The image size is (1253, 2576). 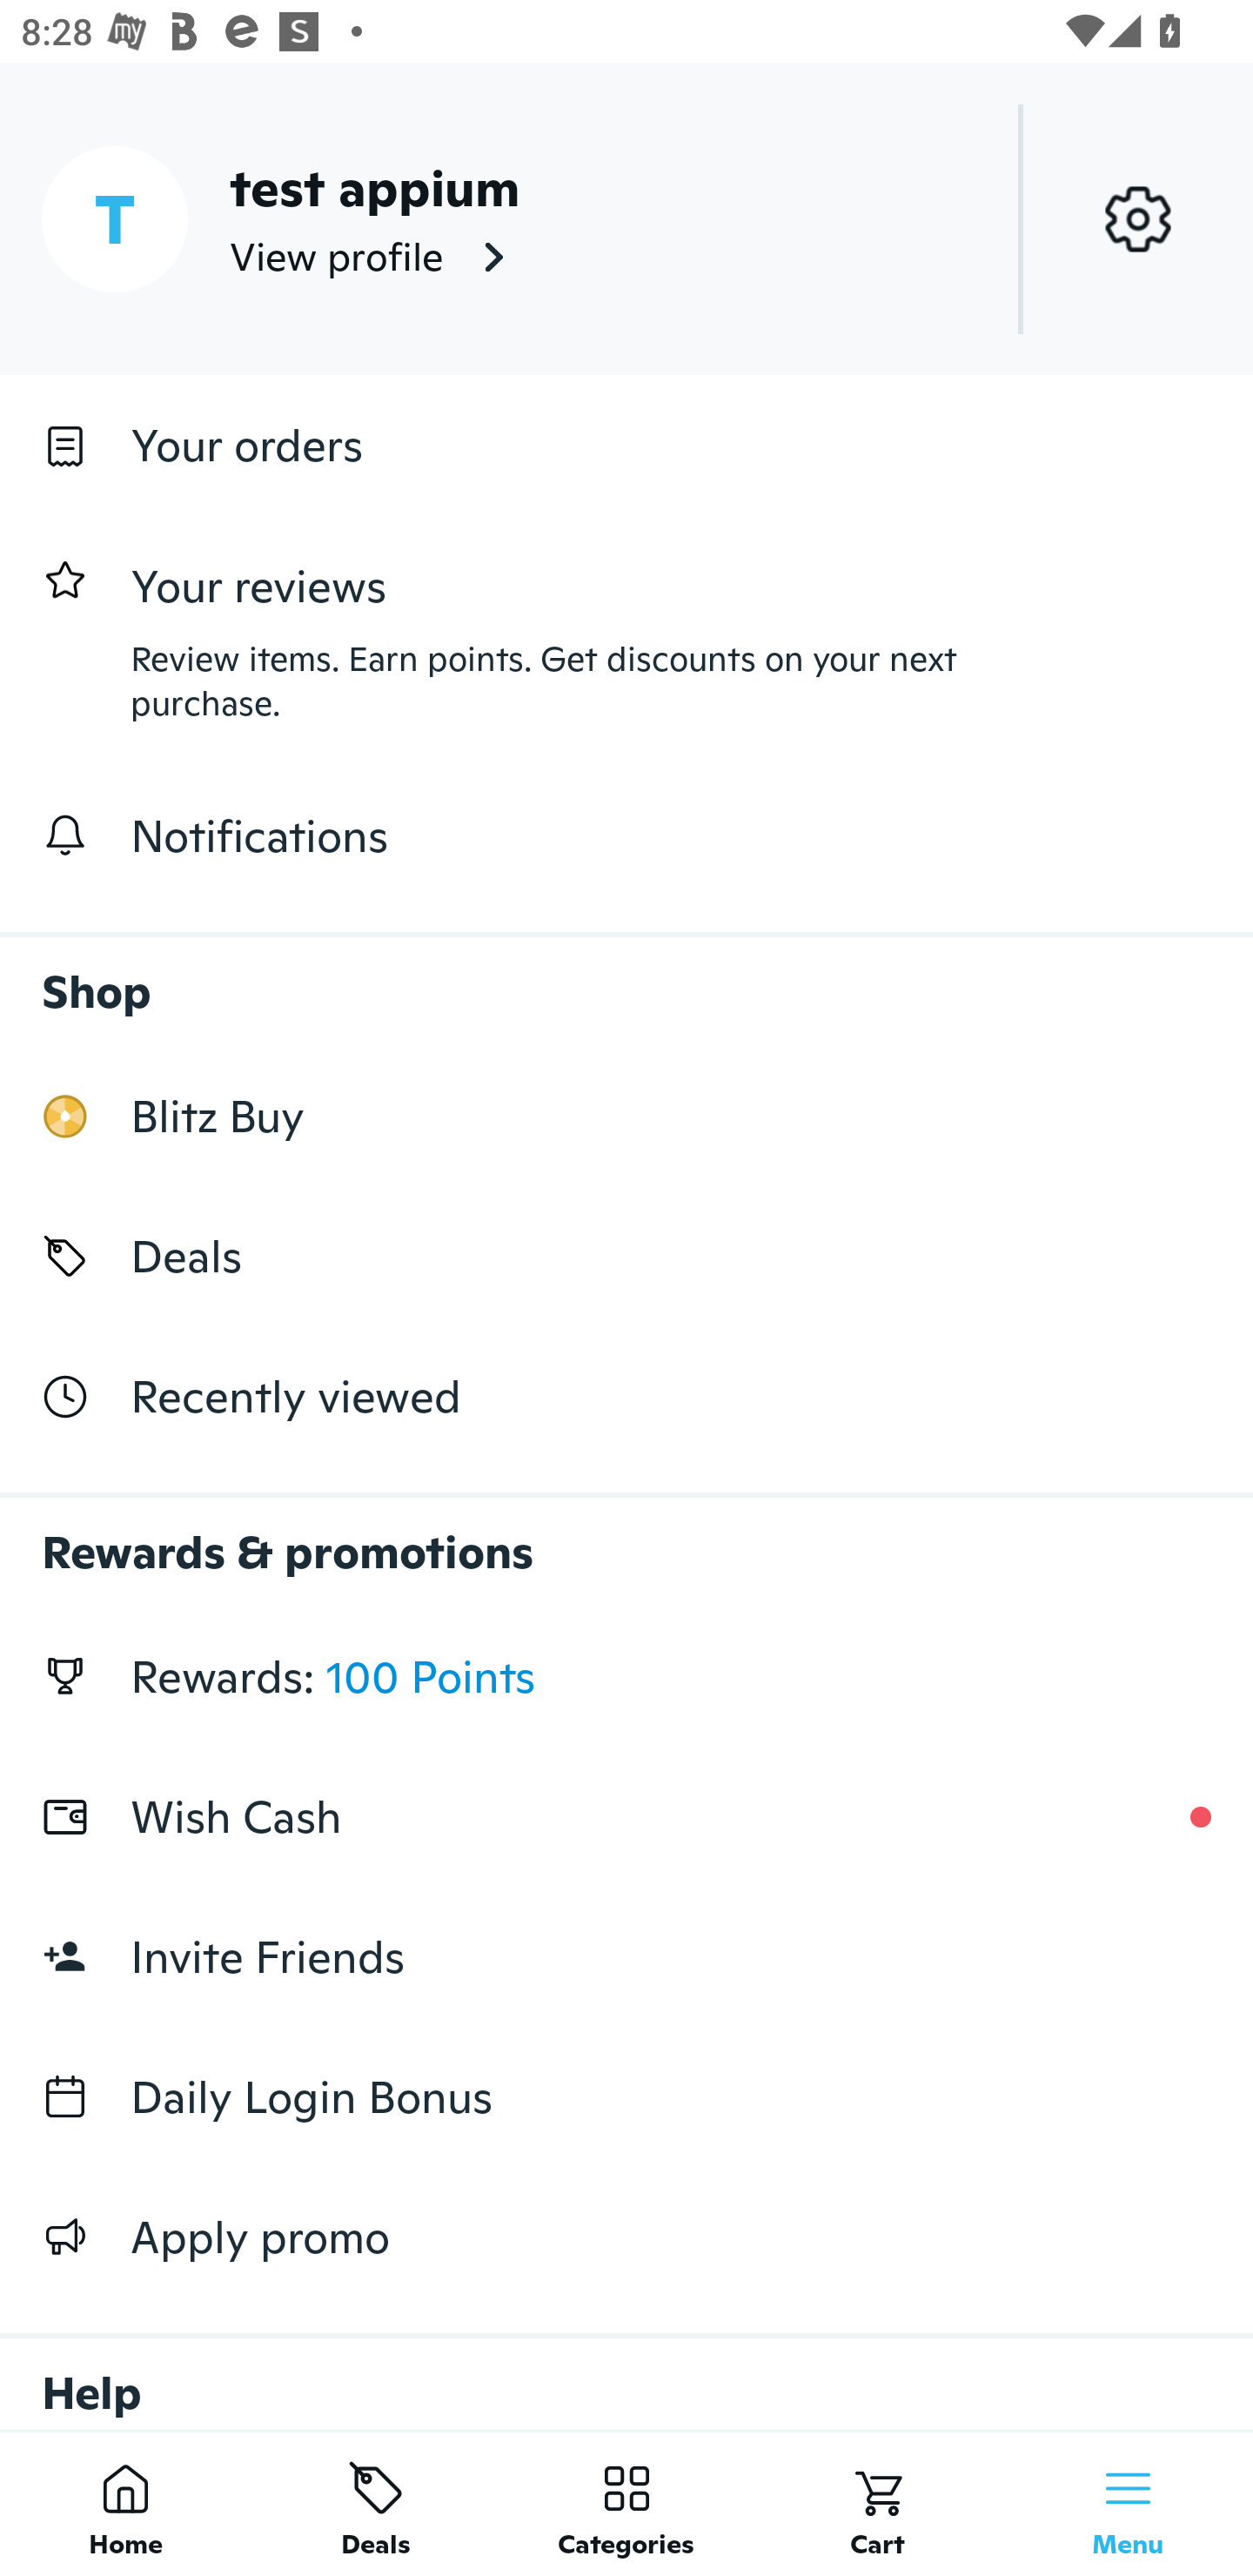 What do you see at coordinates (626, 1676) in the screenshot?
I see `Rewards: 100 Points` at bounding box center [626, 1676].